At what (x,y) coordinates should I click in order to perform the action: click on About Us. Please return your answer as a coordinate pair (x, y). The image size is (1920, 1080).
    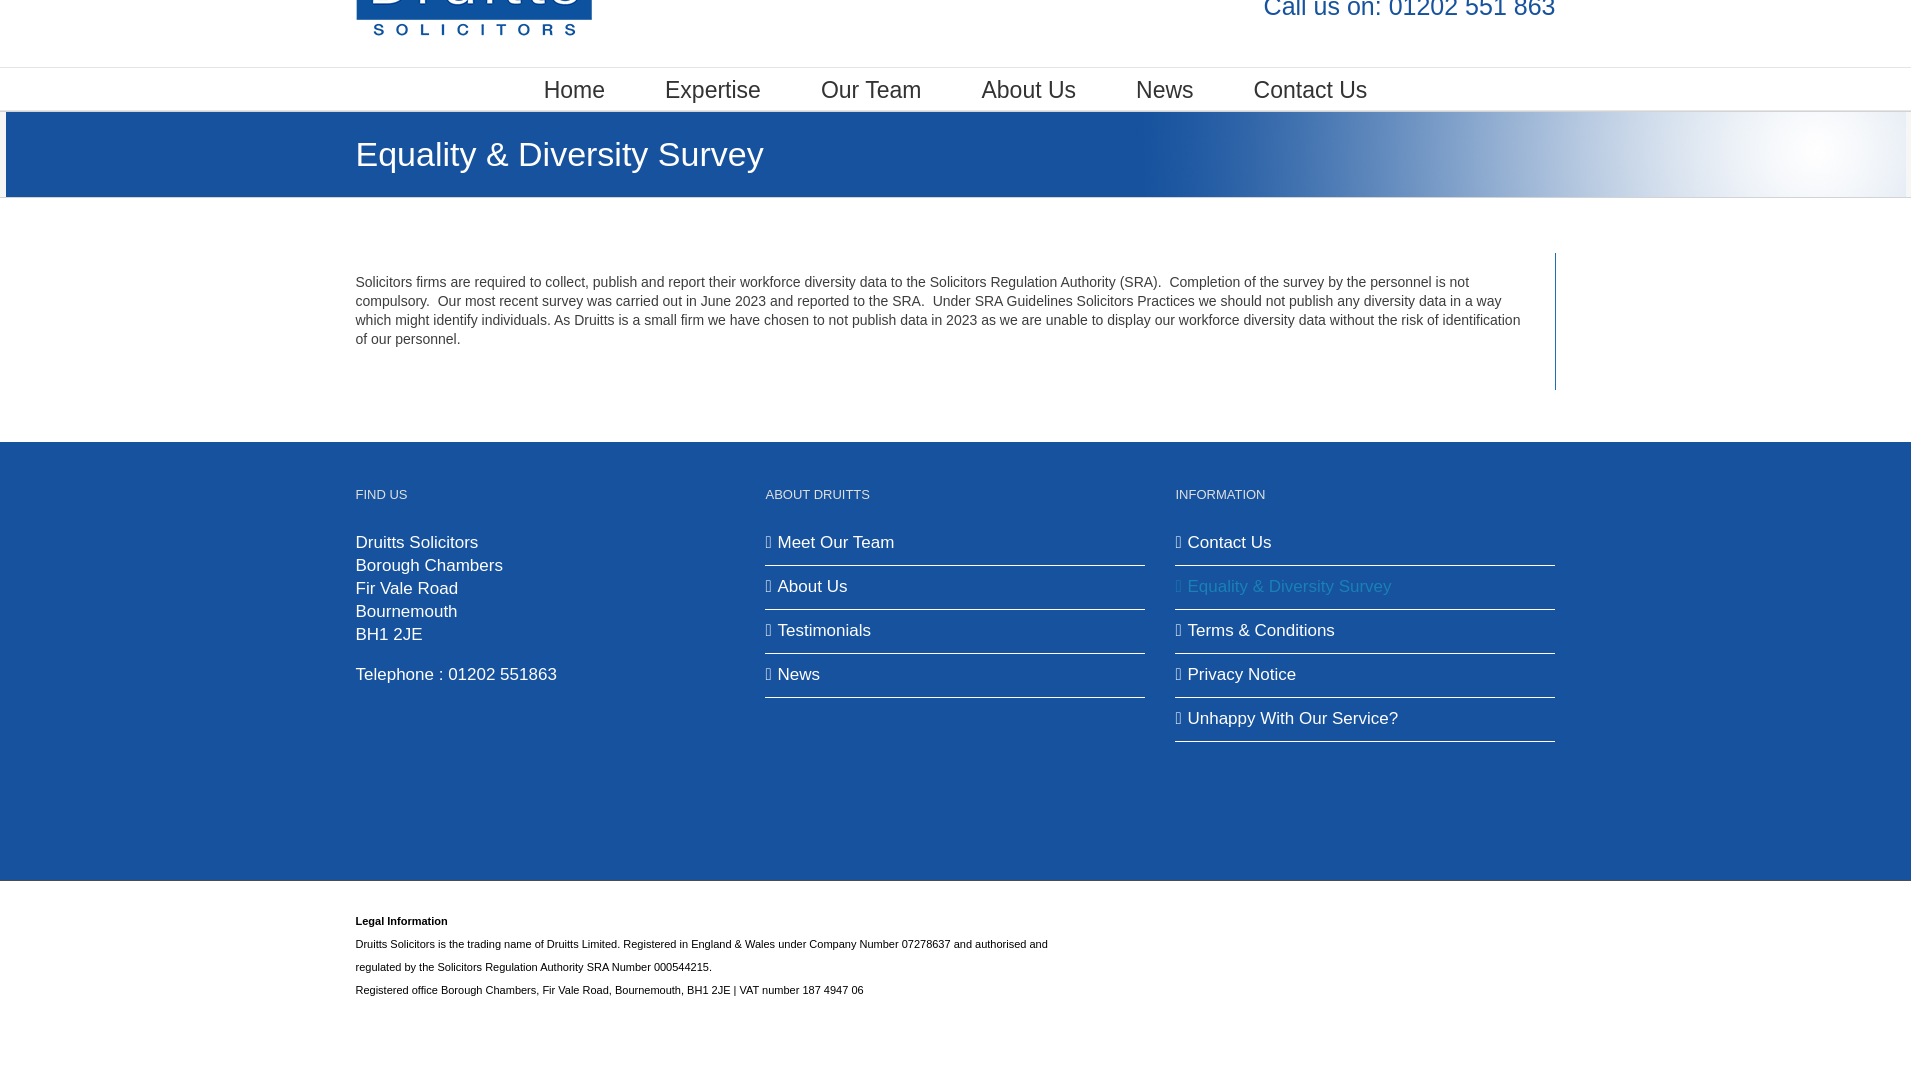
    Looking at the image, I should click on (956, 587).